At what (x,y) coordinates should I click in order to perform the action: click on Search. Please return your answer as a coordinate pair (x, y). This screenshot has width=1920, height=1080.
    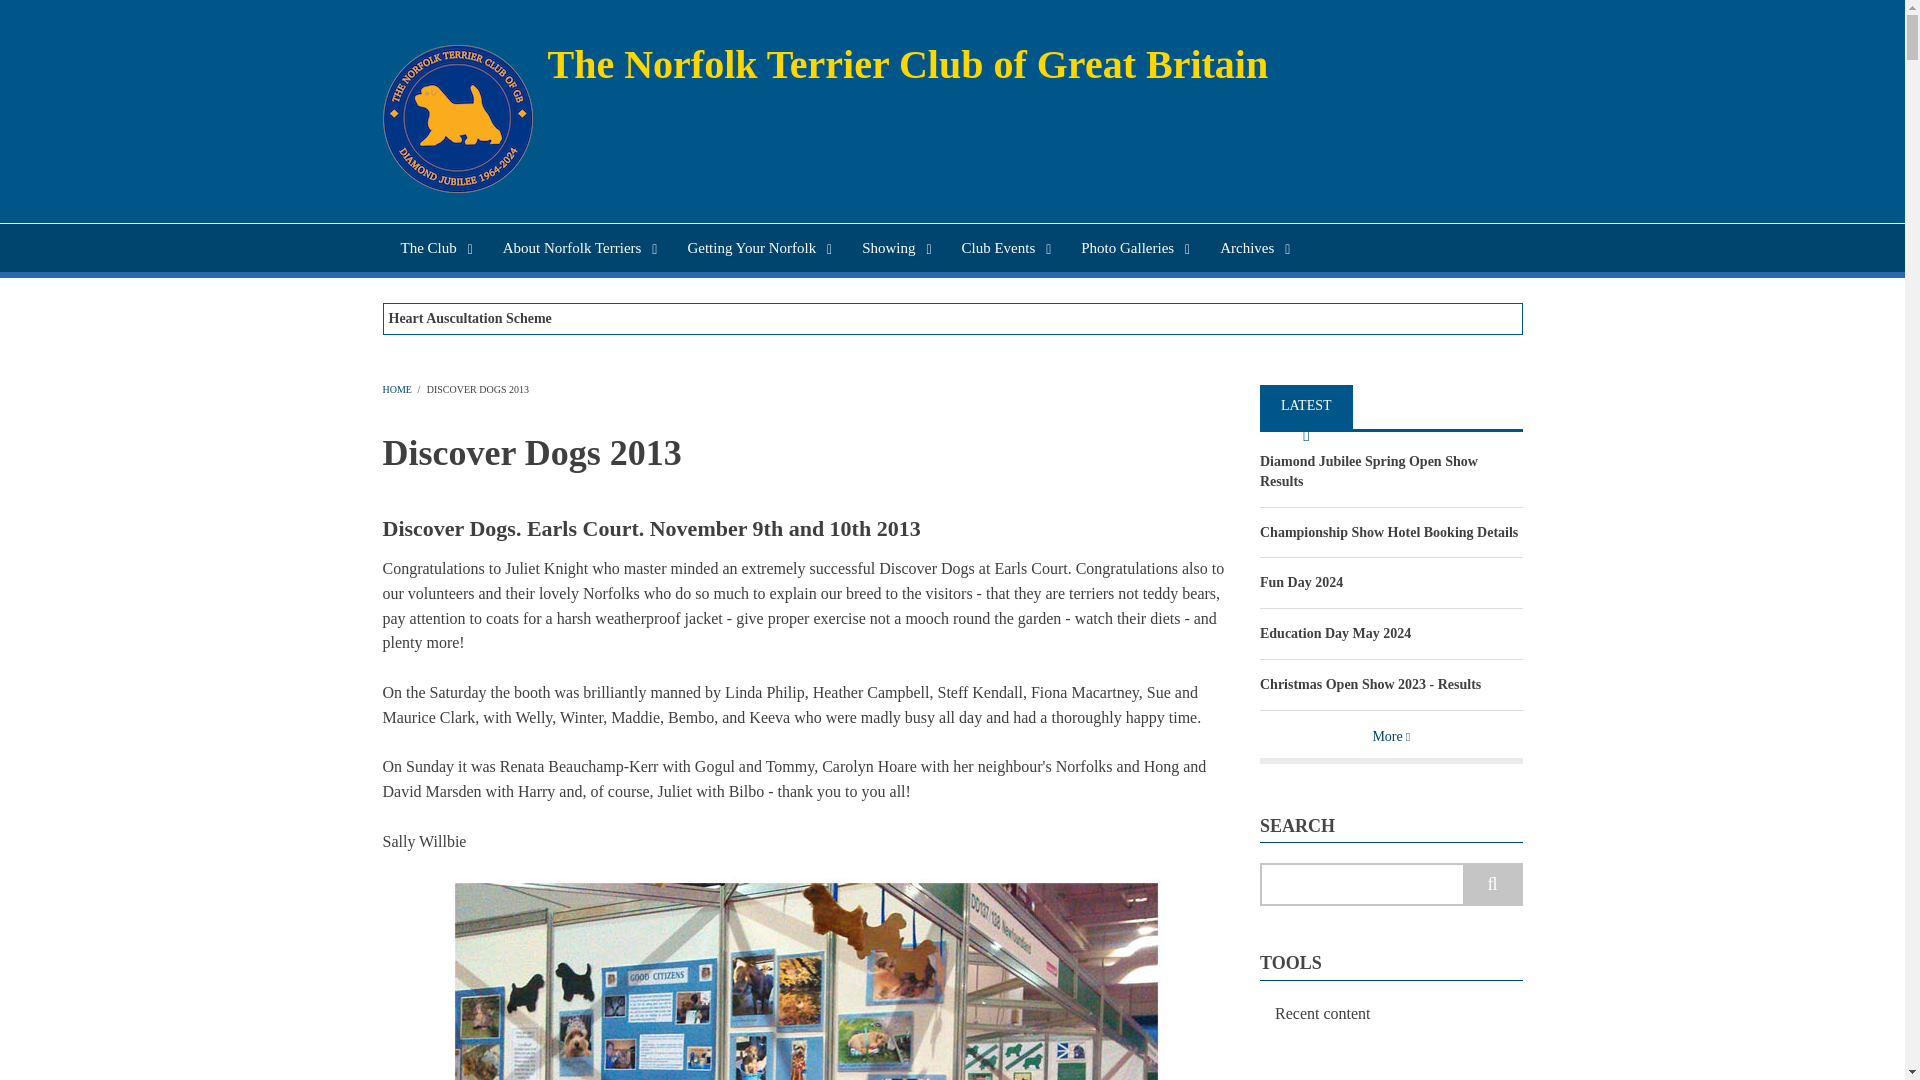
    Looking at the image, I should click on (1492, 884).